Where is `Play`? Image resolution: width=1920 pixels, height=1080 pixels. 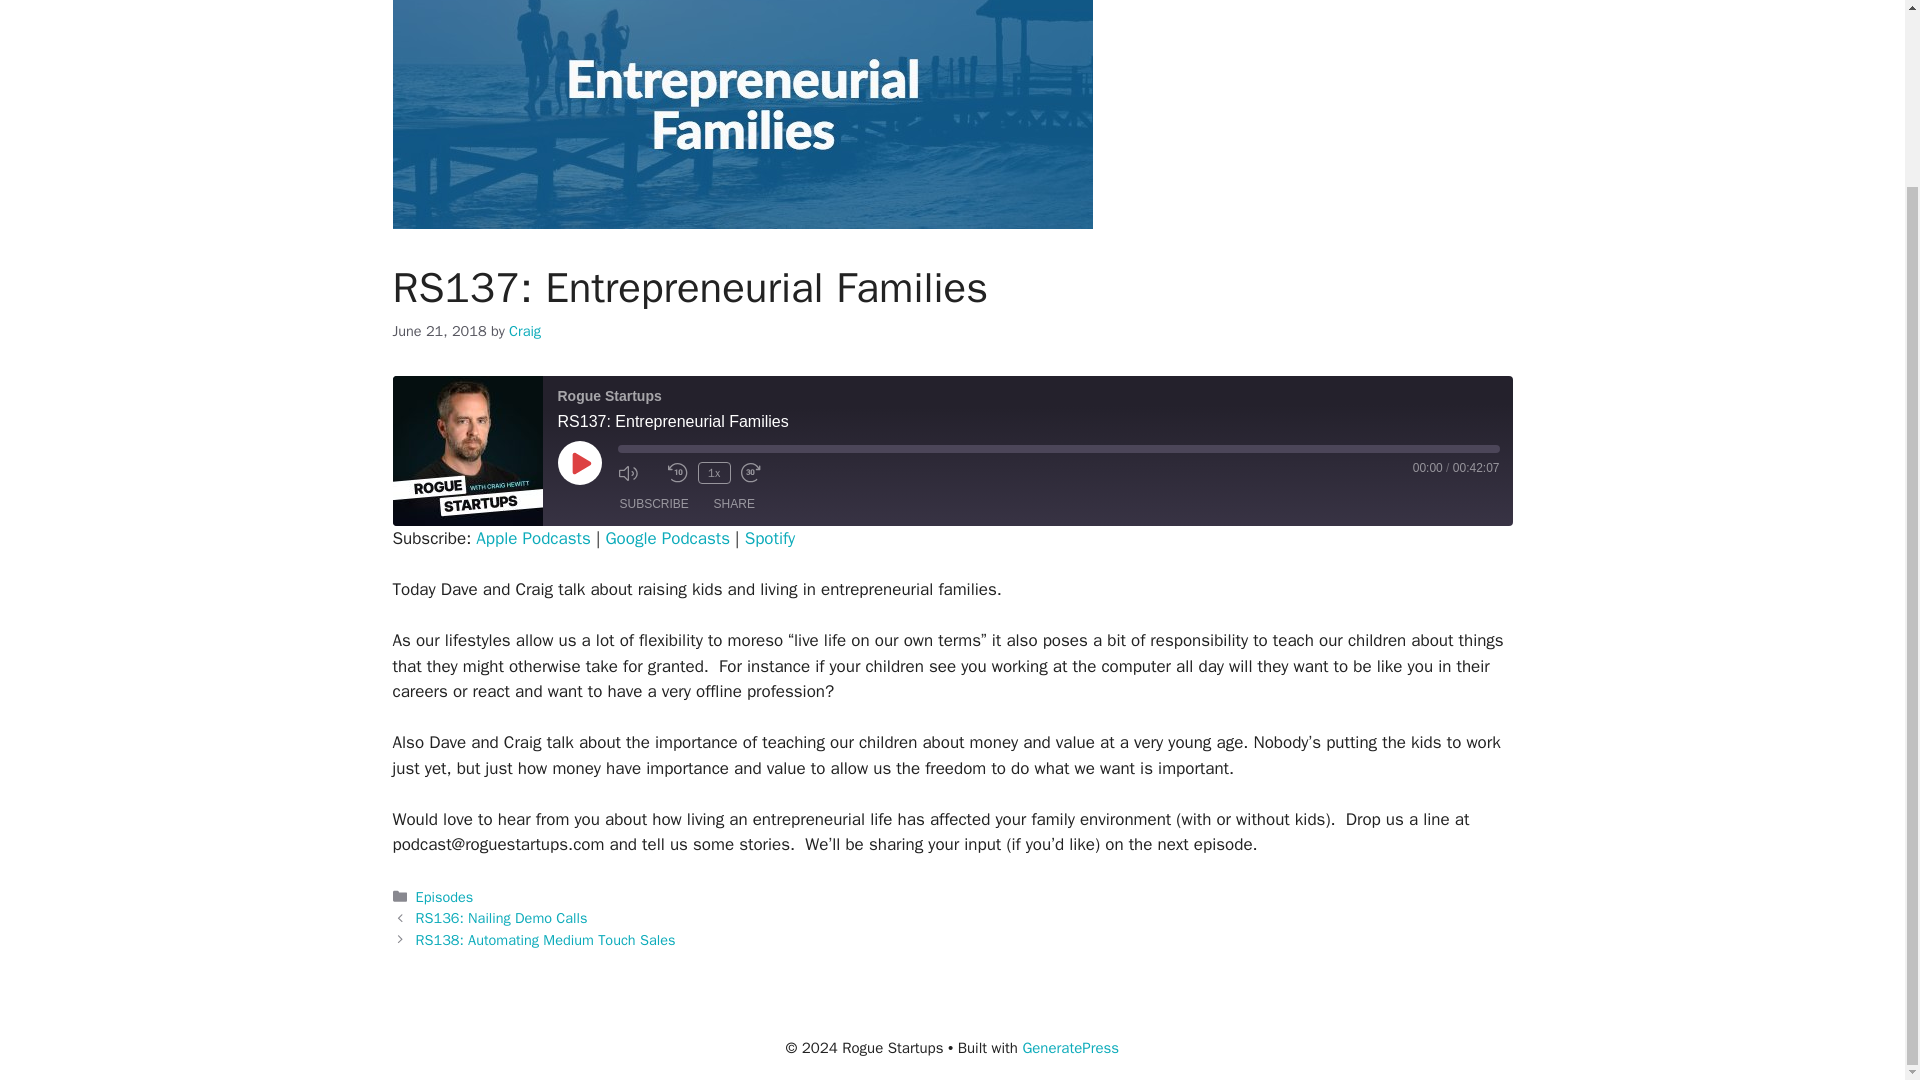
Play is located at coordinates (580, 462).